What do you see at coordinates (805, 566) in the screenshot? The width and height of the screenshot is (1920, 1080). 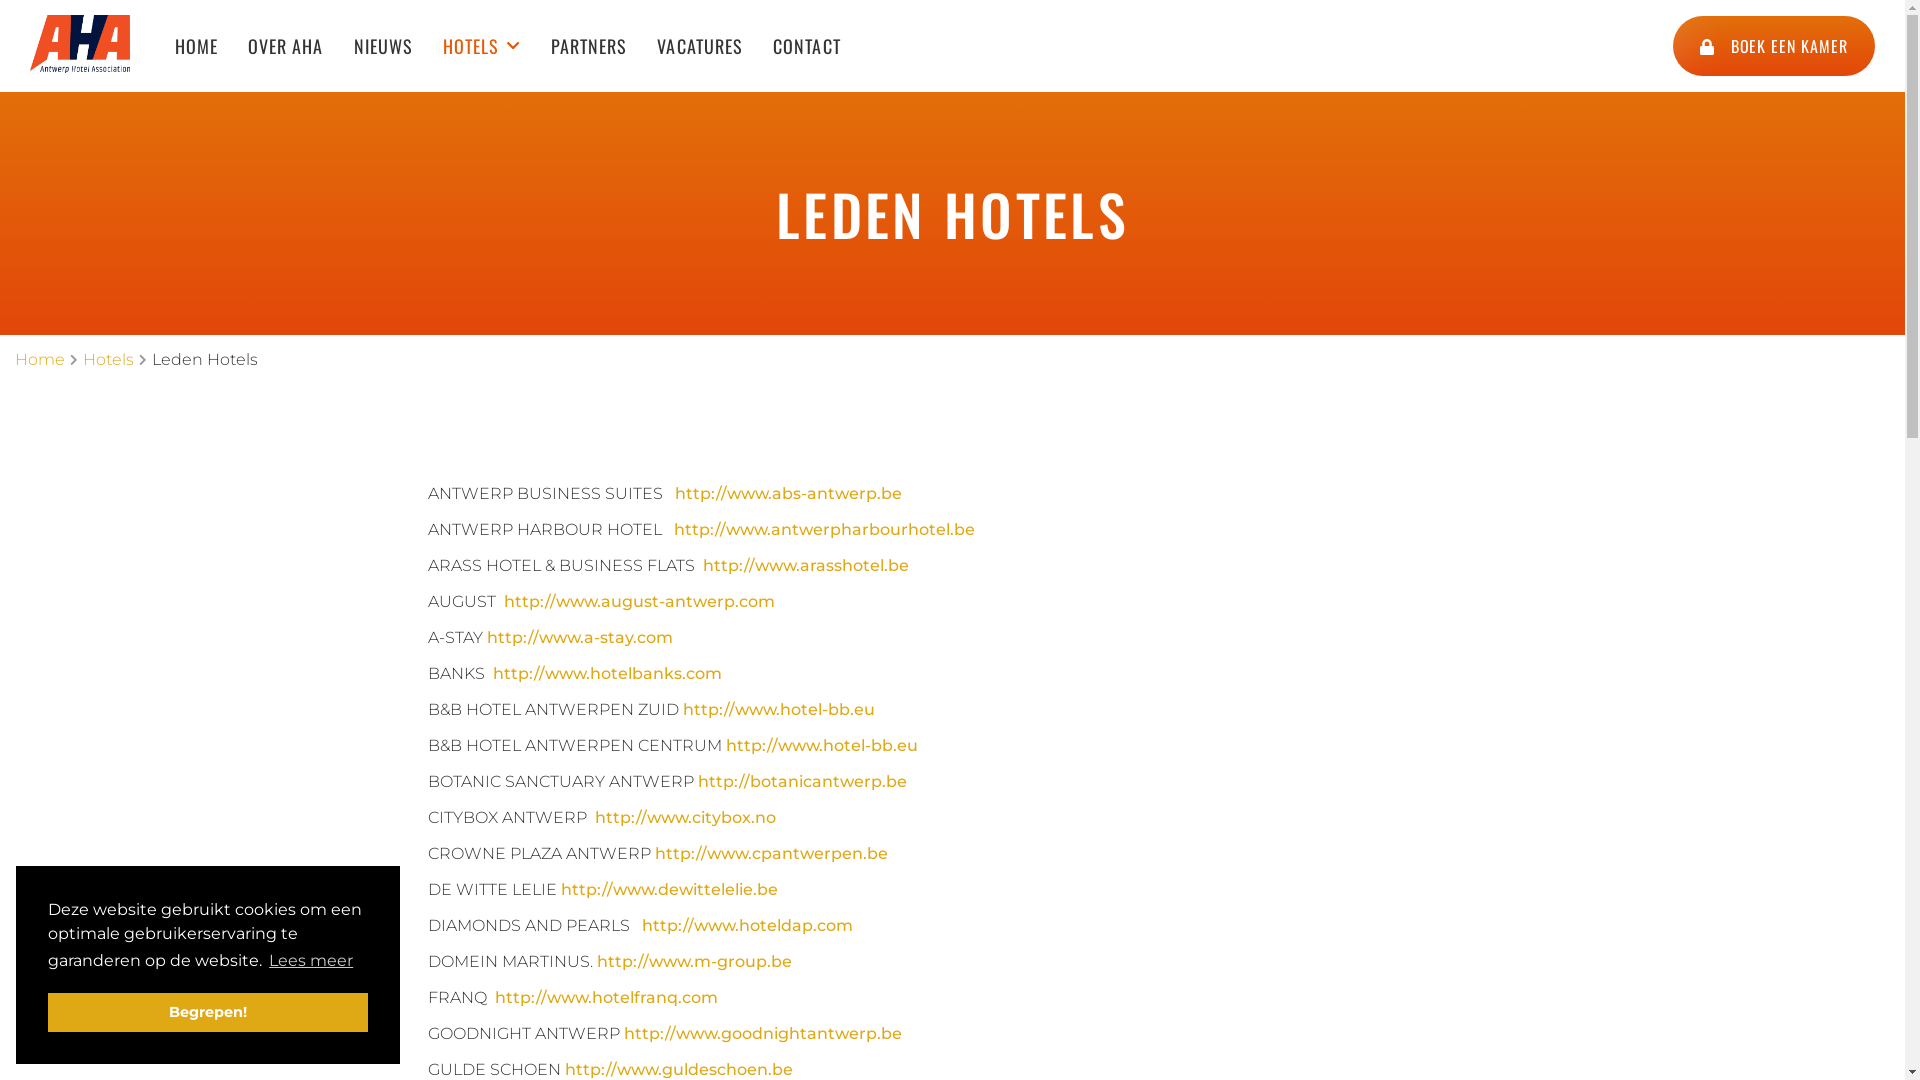 I see `http://www.arasshotel.be` at bounding box center [805, 566].